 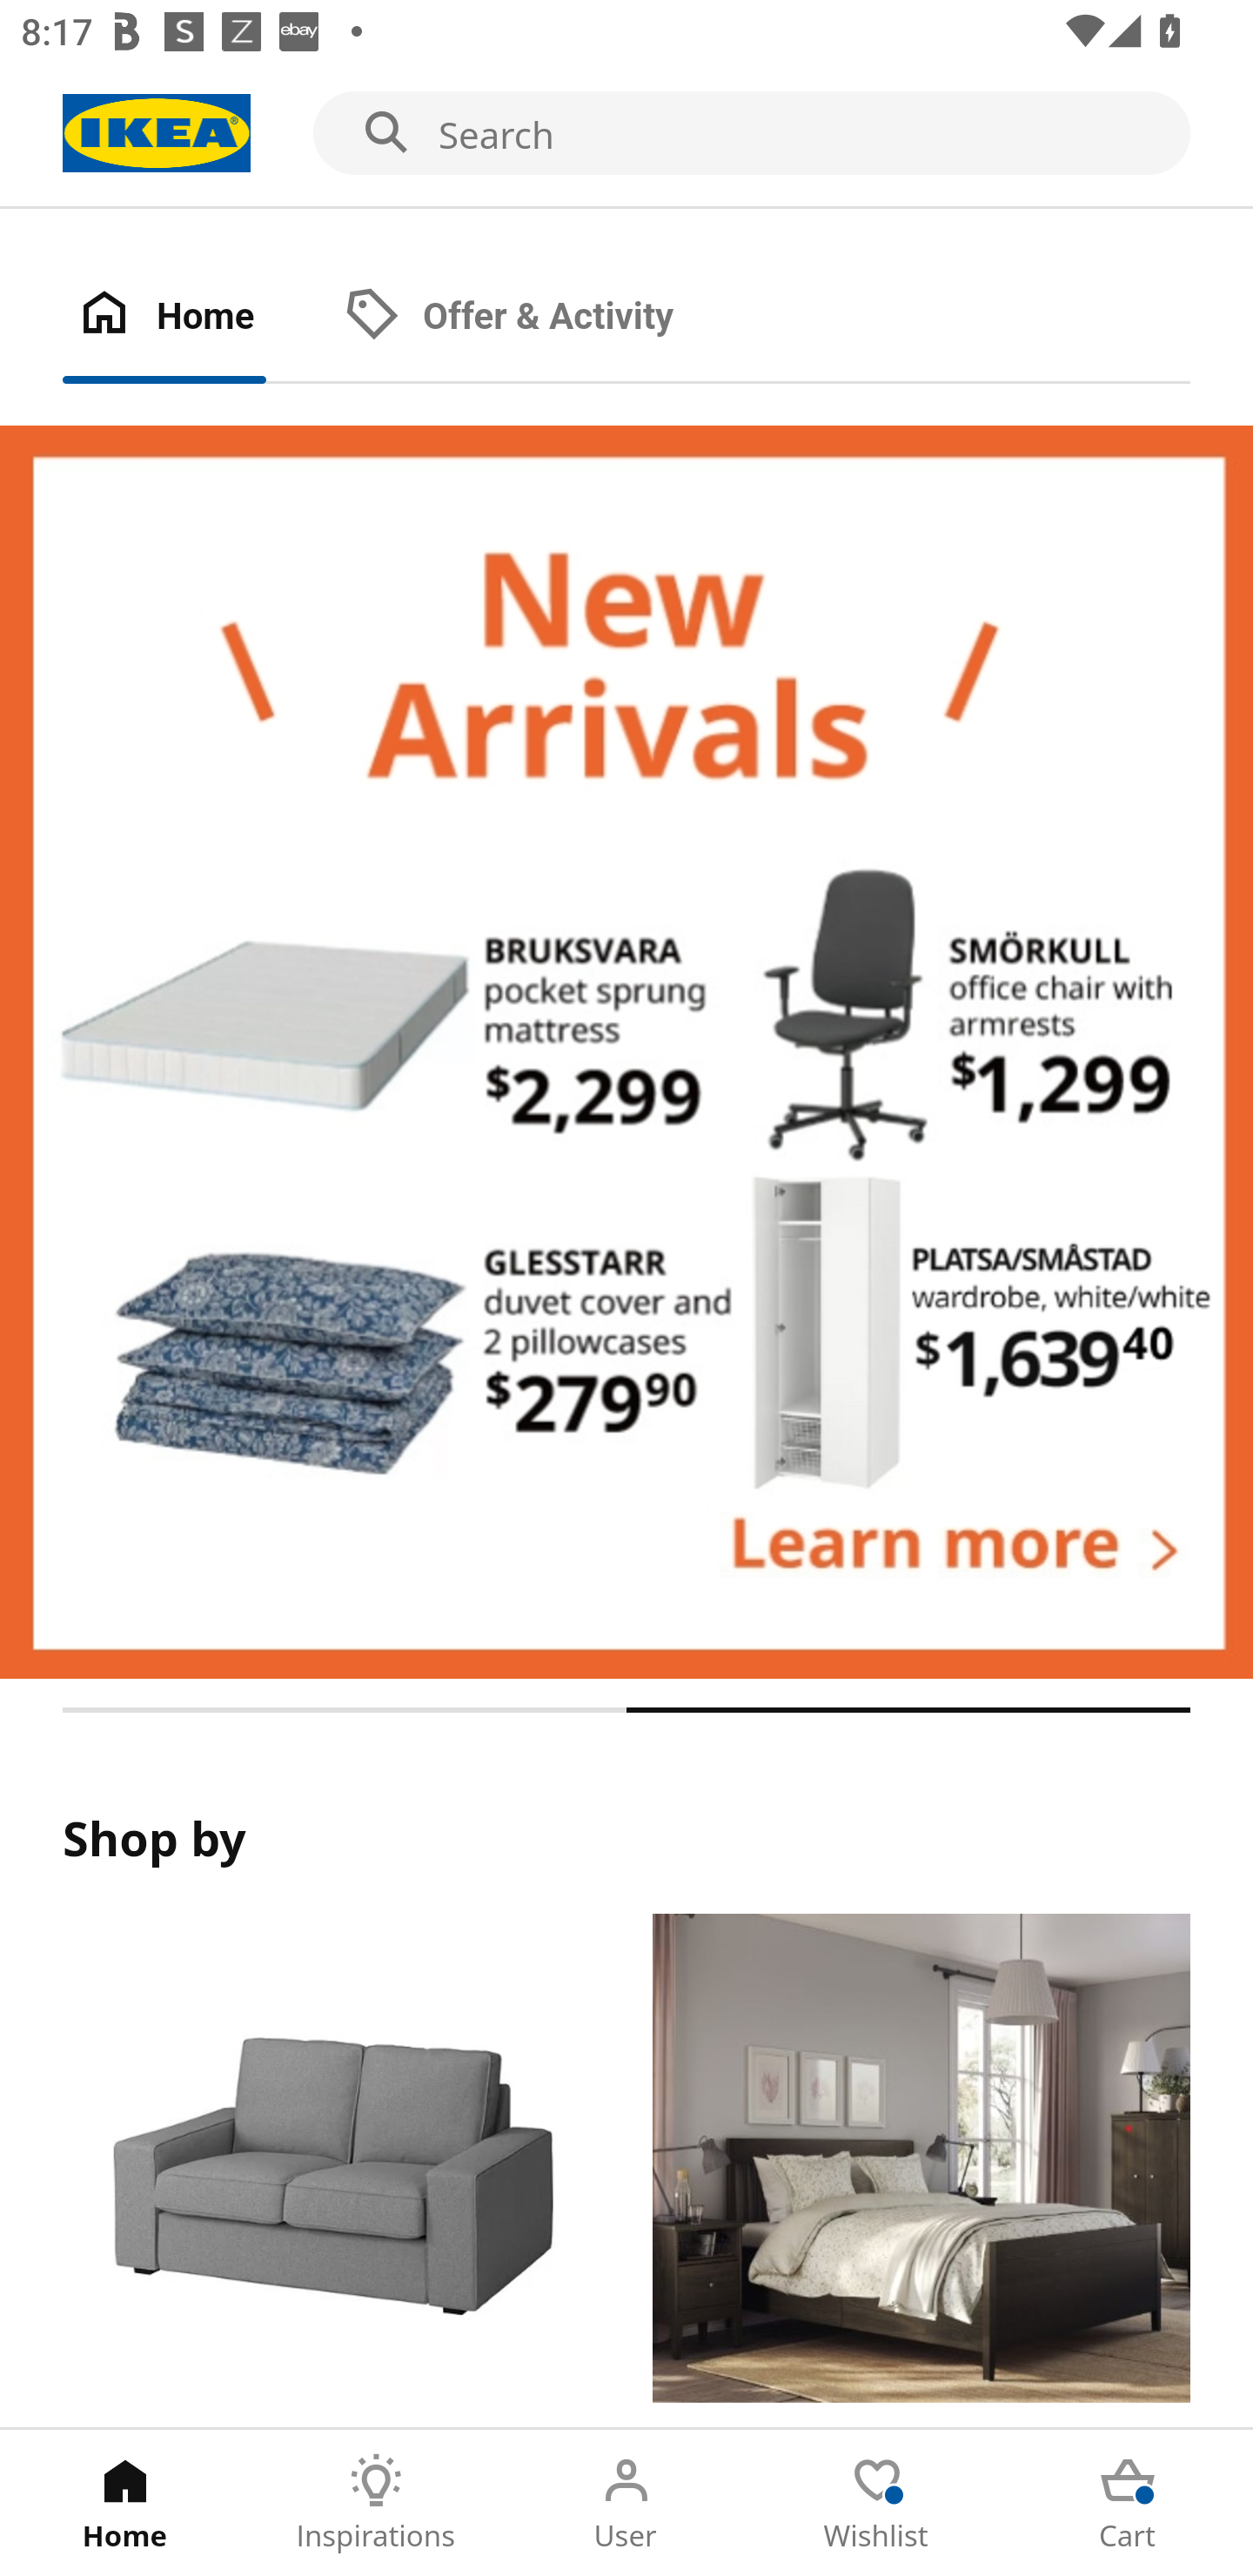 I want to click on Cart
Tab 5 of 5, so click(x=1128, y=2503).